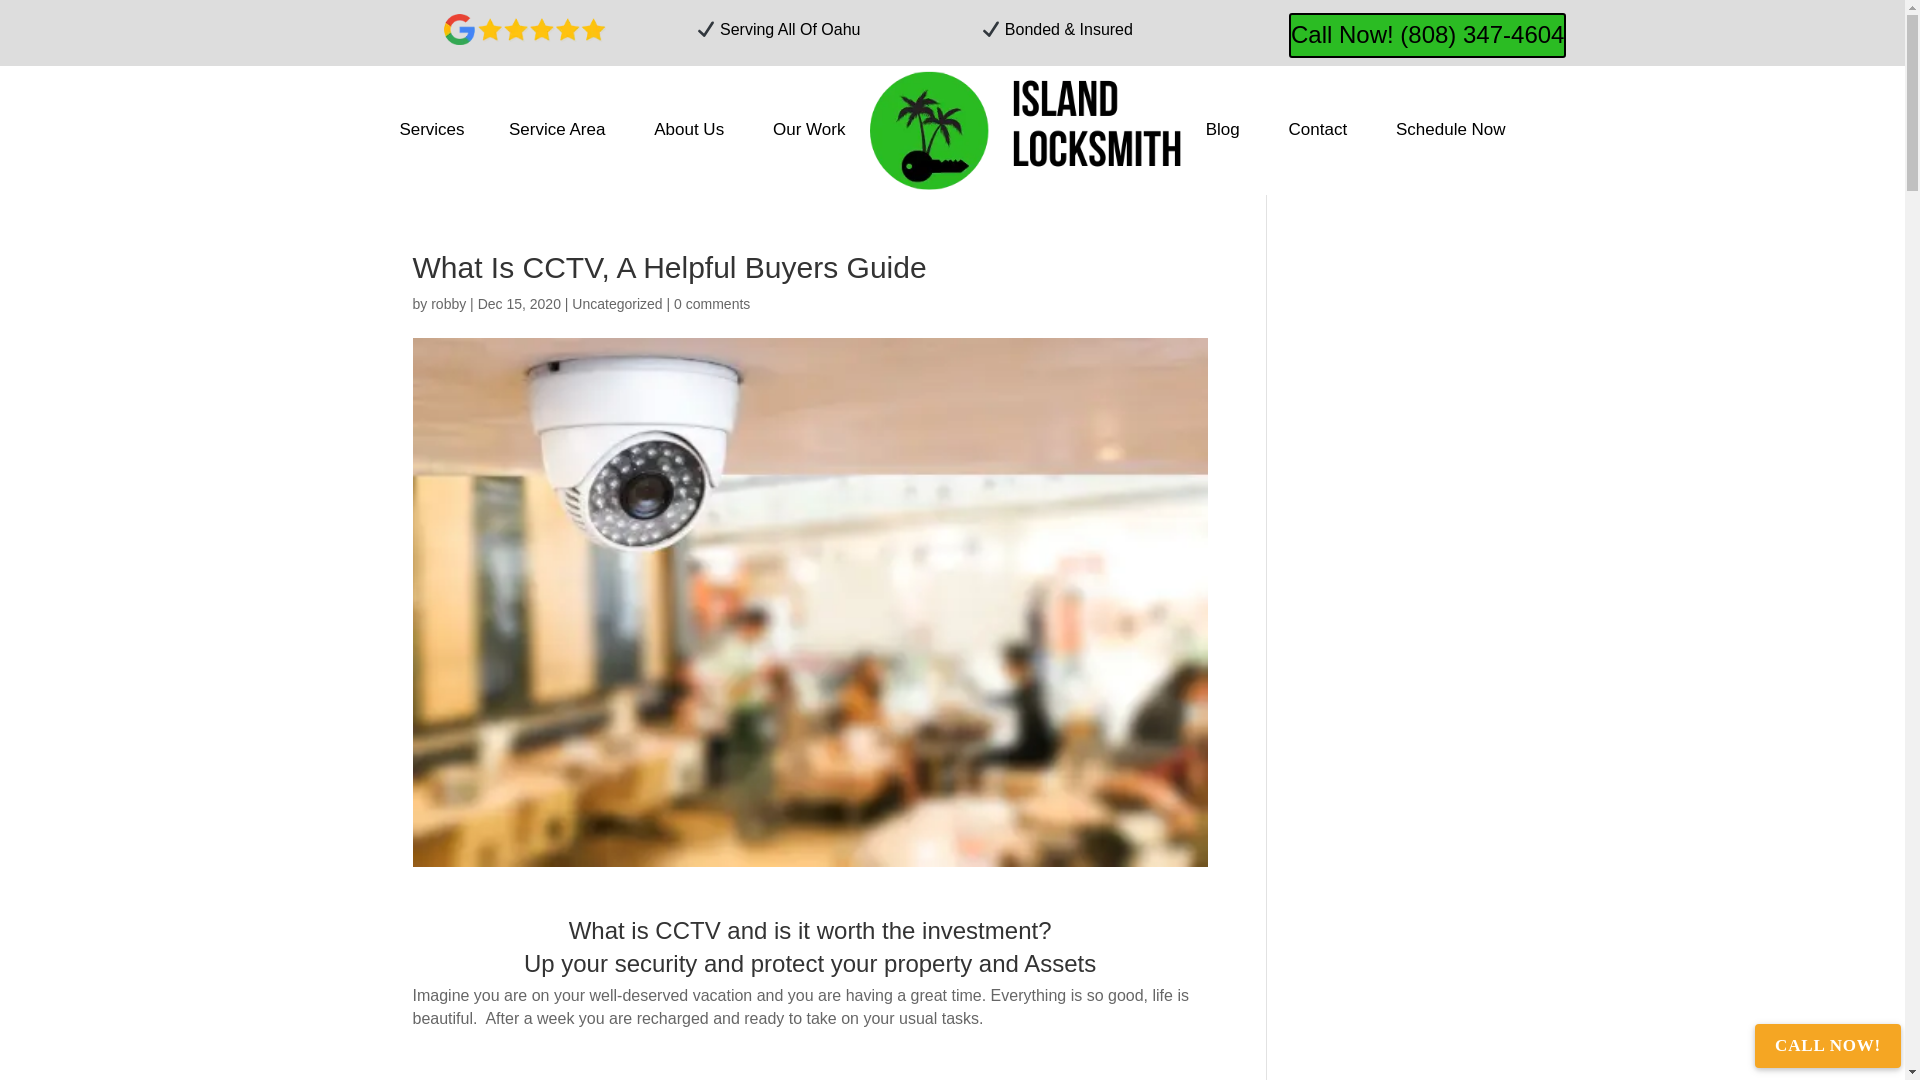 Image resolution: width=1920 pixels, height=1080 pixels. Describe the element at coordinates (808, 130) in the screenshot. I see `Our Work` at that location.